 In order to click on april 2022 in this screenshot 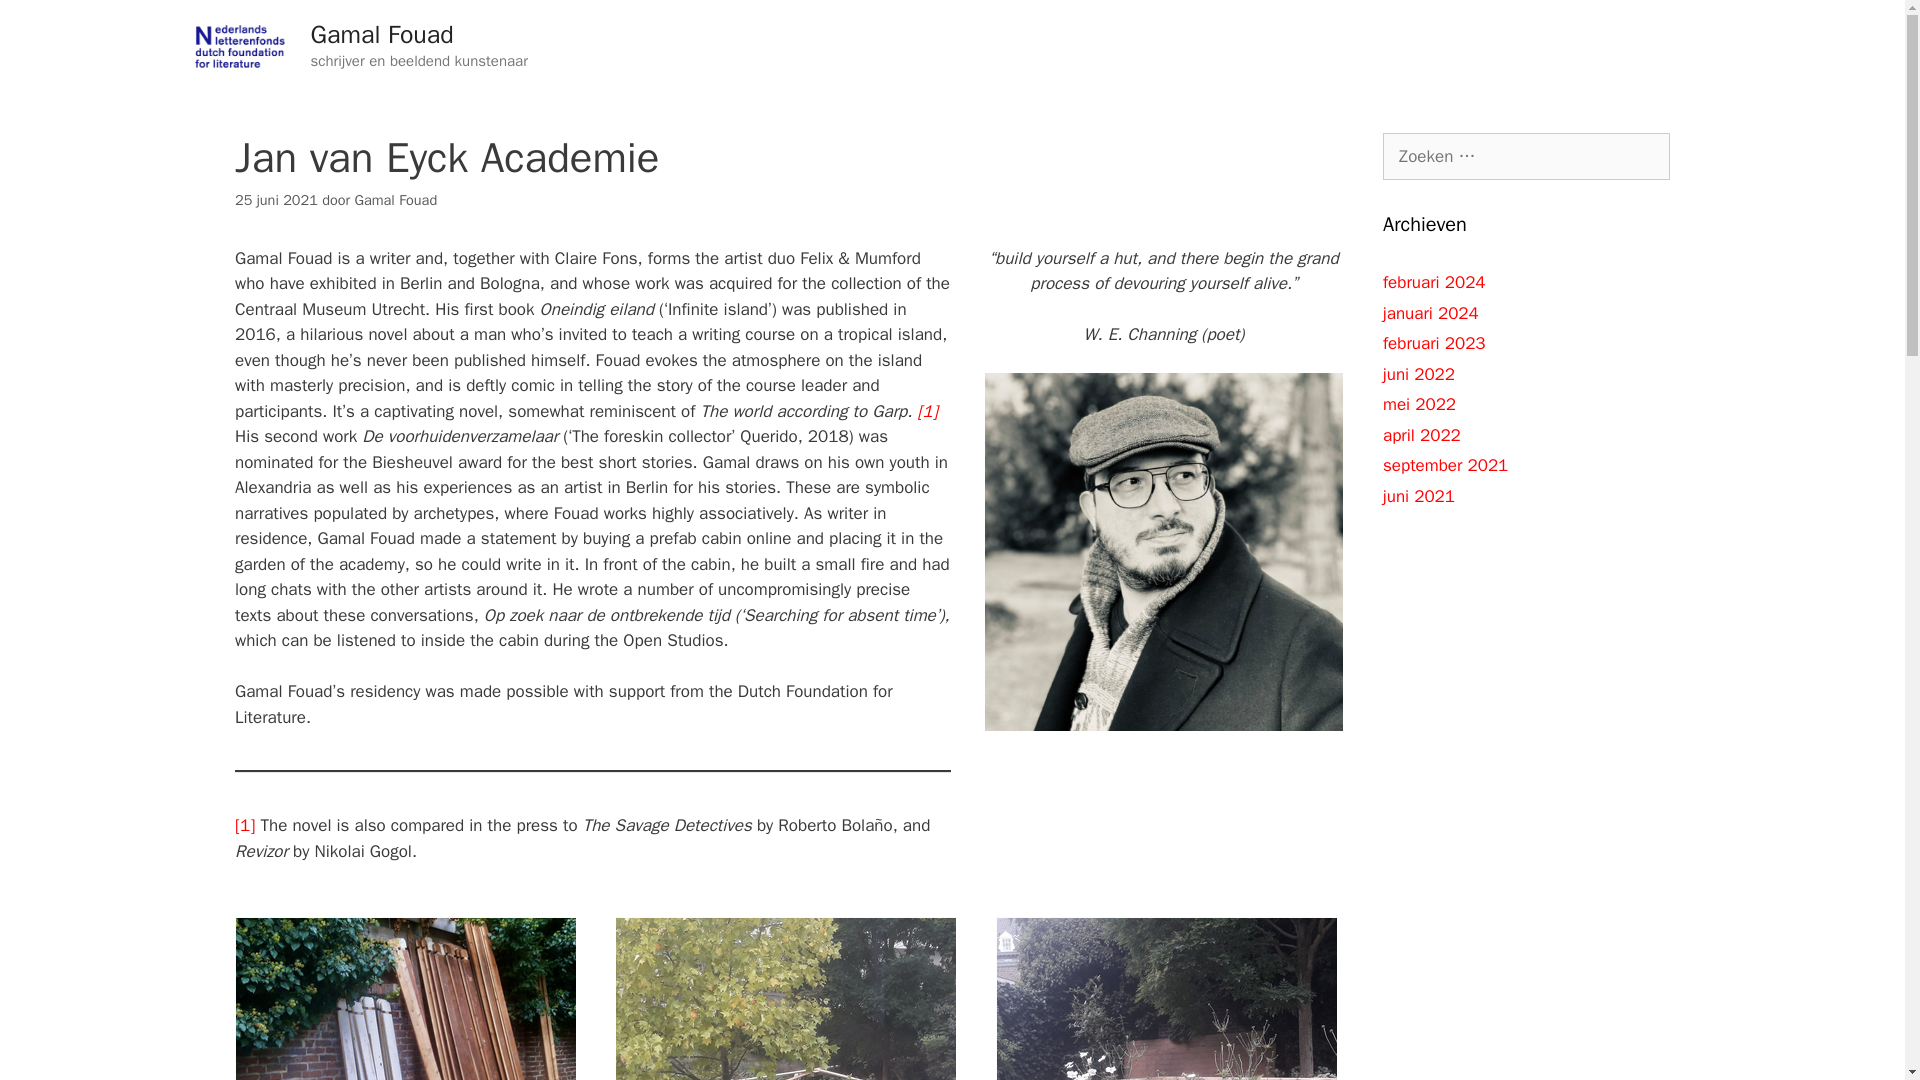, I will do `click(1422, 434)`.